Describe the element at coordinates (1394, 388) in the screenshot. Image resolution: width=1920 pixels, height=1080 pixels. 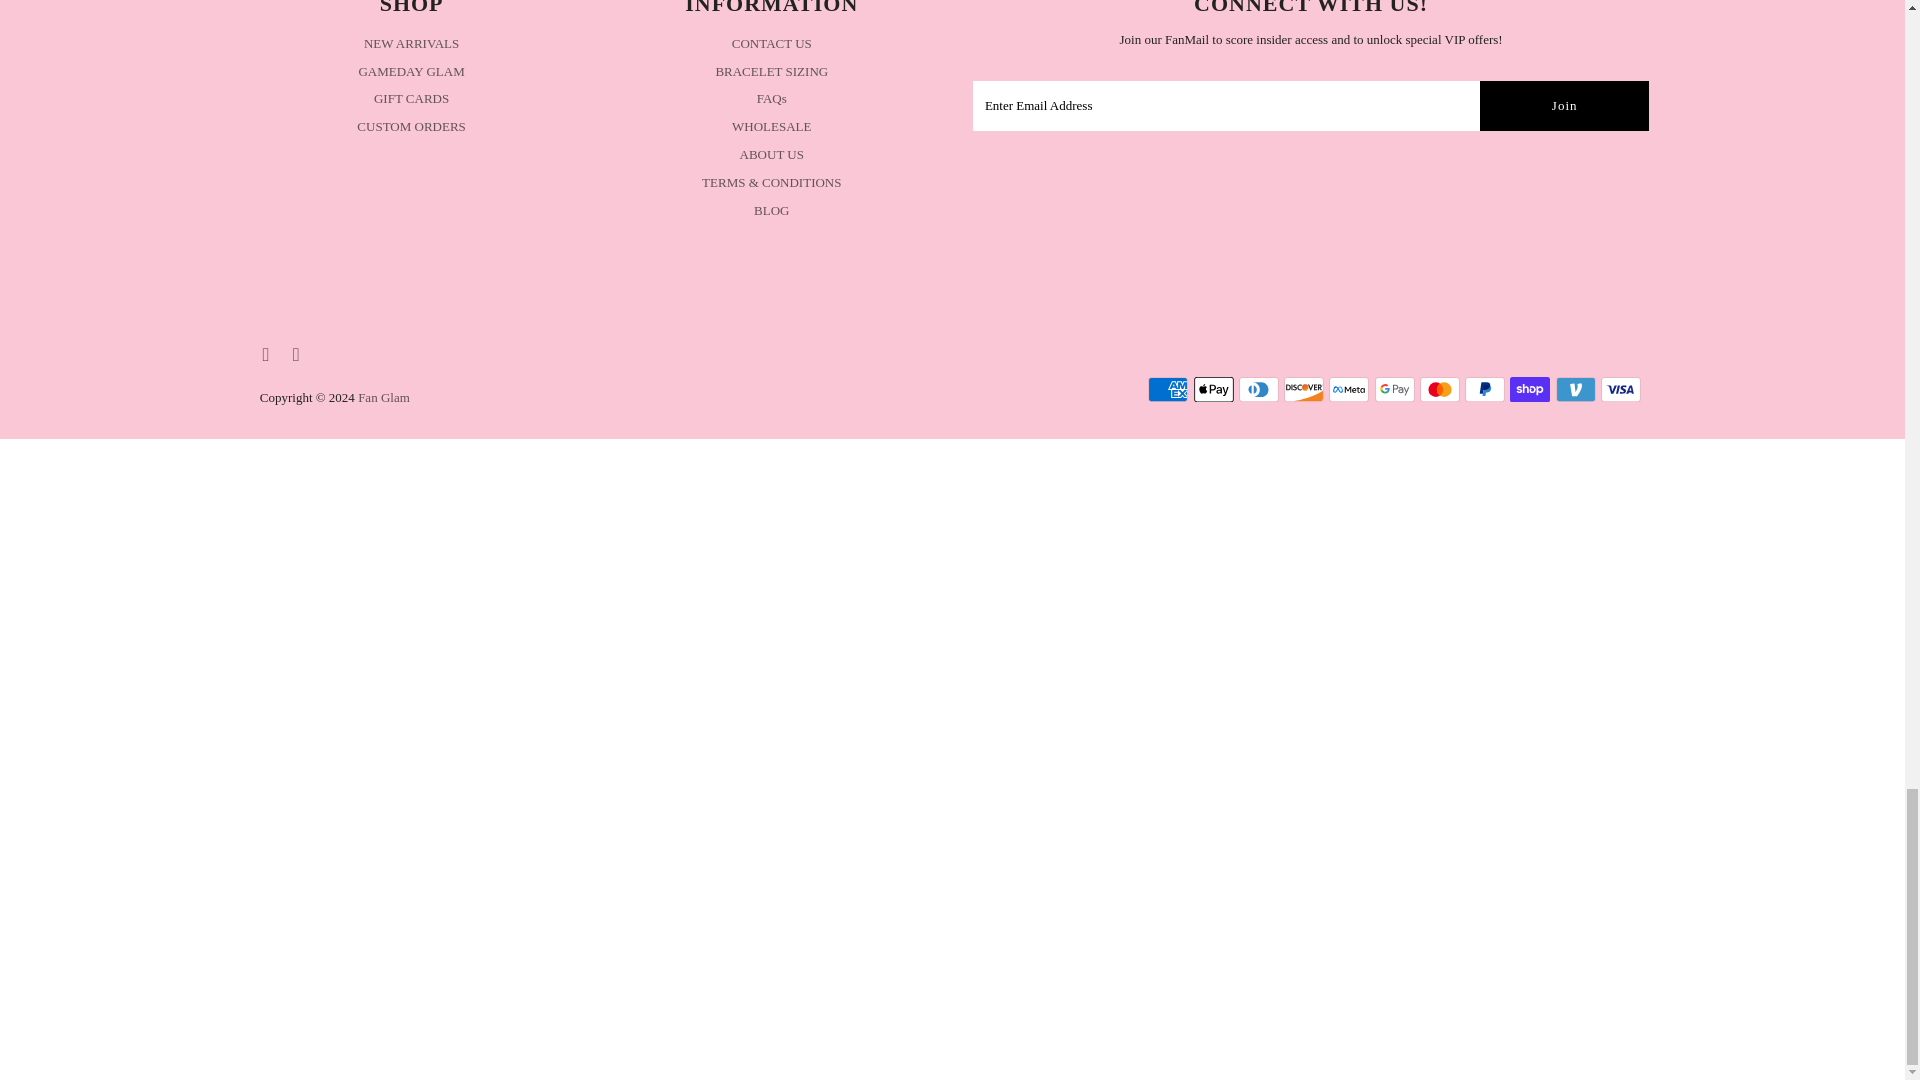
I see `Google Pay` at that location.